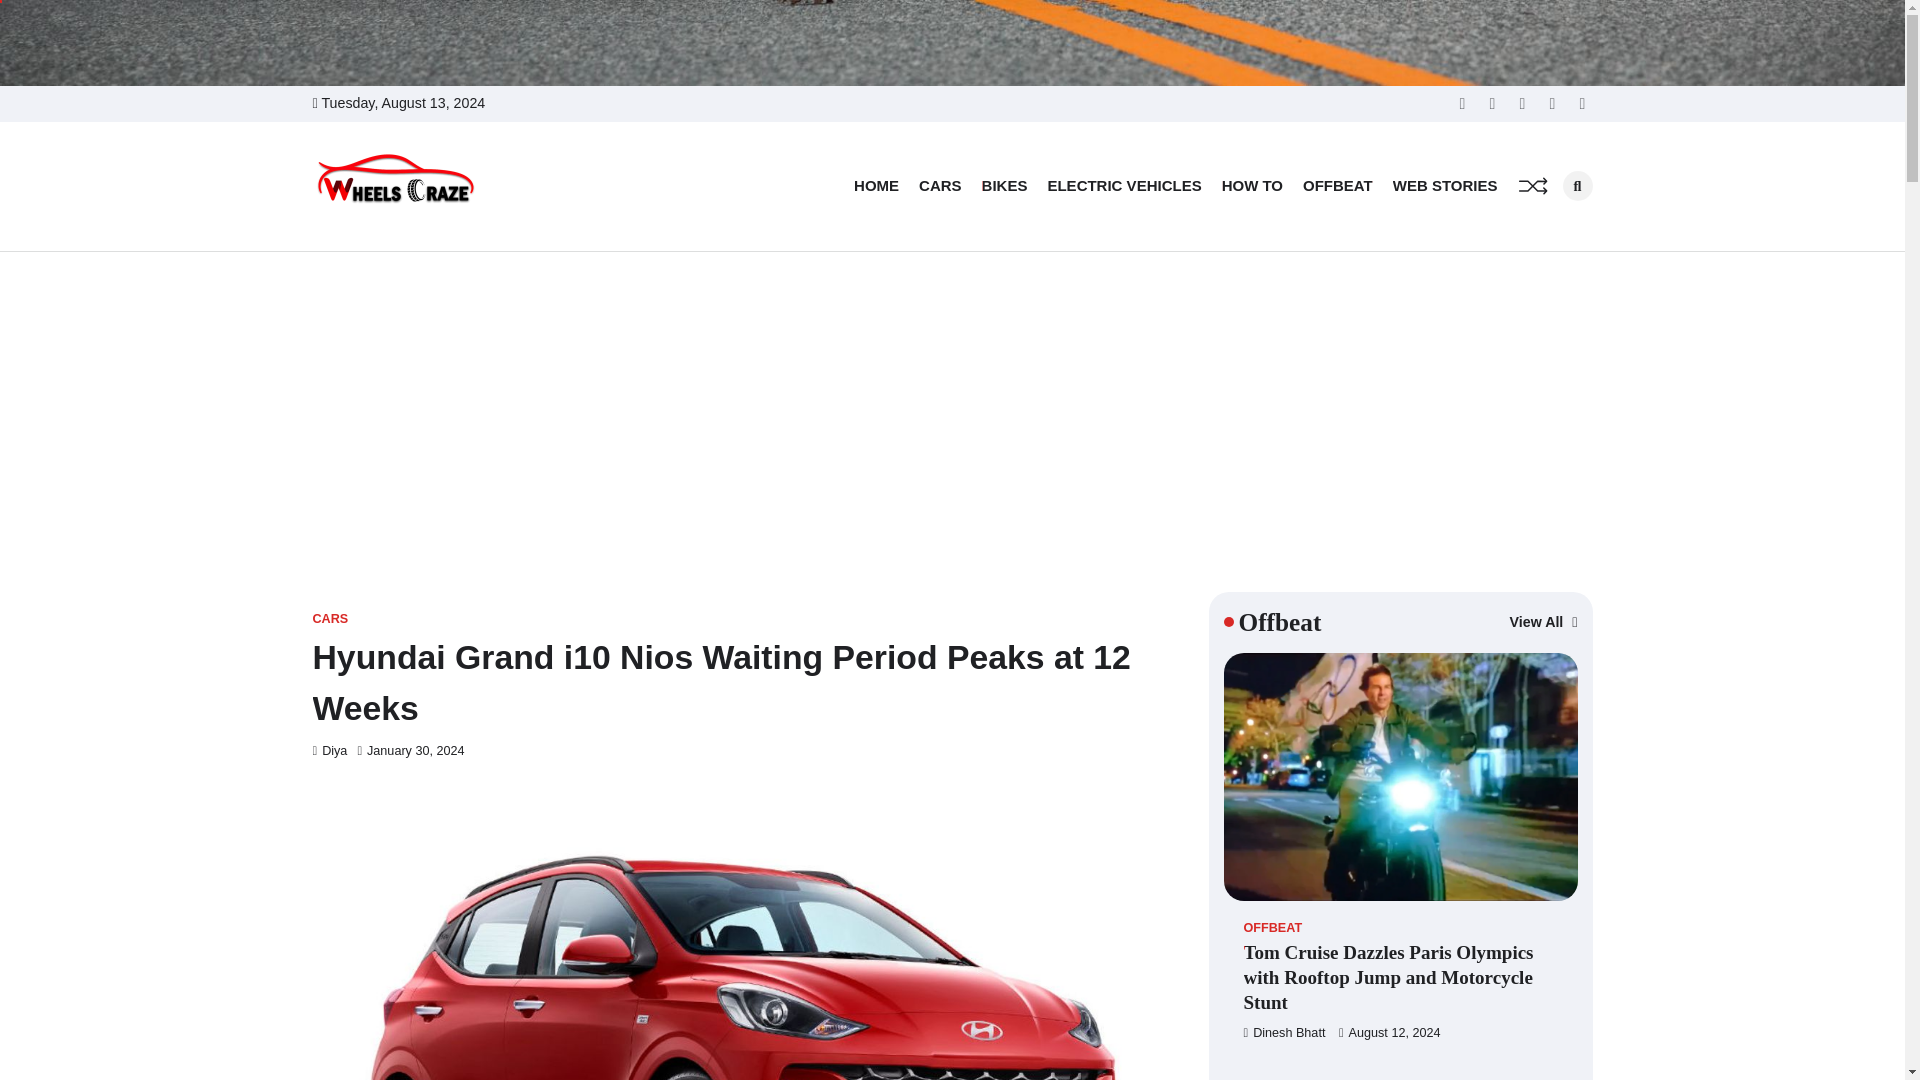 This screenshot has width=1920, height=1080. What do you see at coordinates (1445, 186) in the screenshot?
I see `WEB STORIES` at bounding box center [1445, 186].